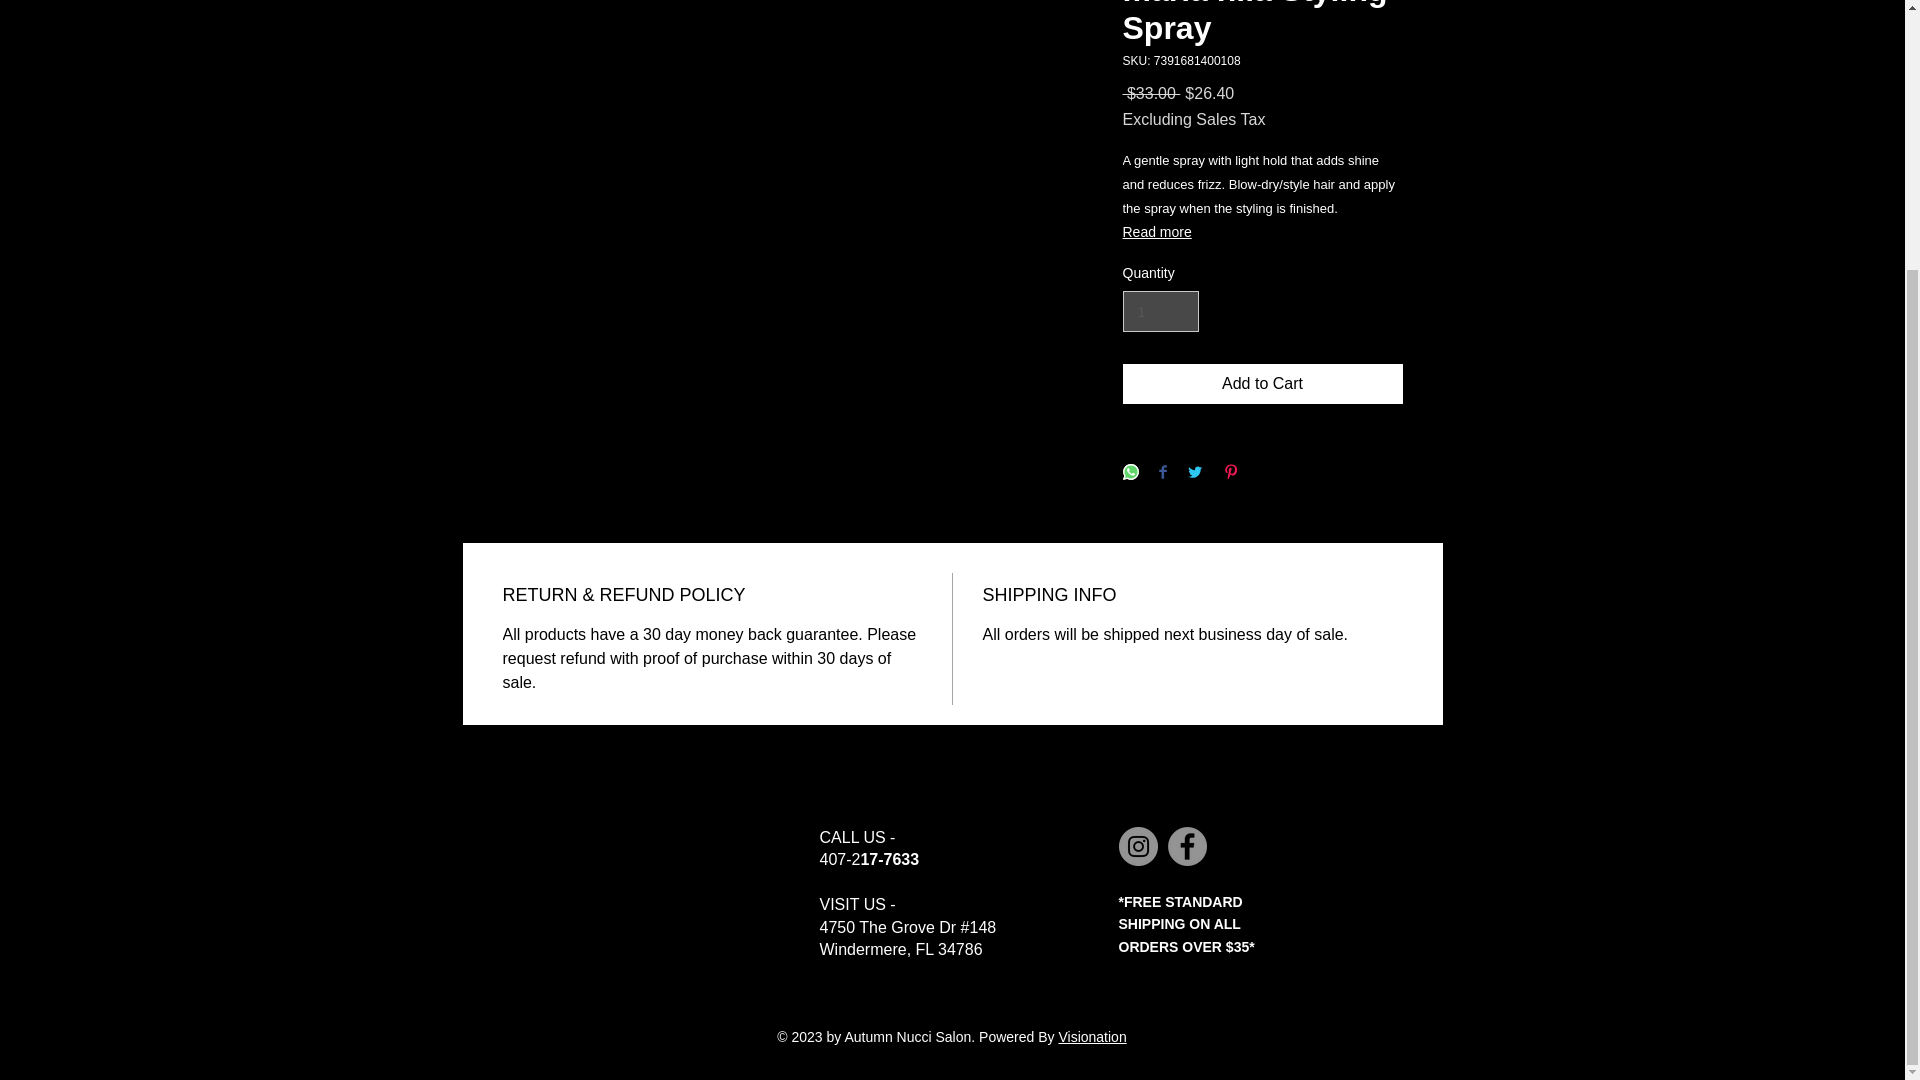 The width and height of the screenshot is (1920, 1080). I want to click on Add to Cart, so click(1261, 383).